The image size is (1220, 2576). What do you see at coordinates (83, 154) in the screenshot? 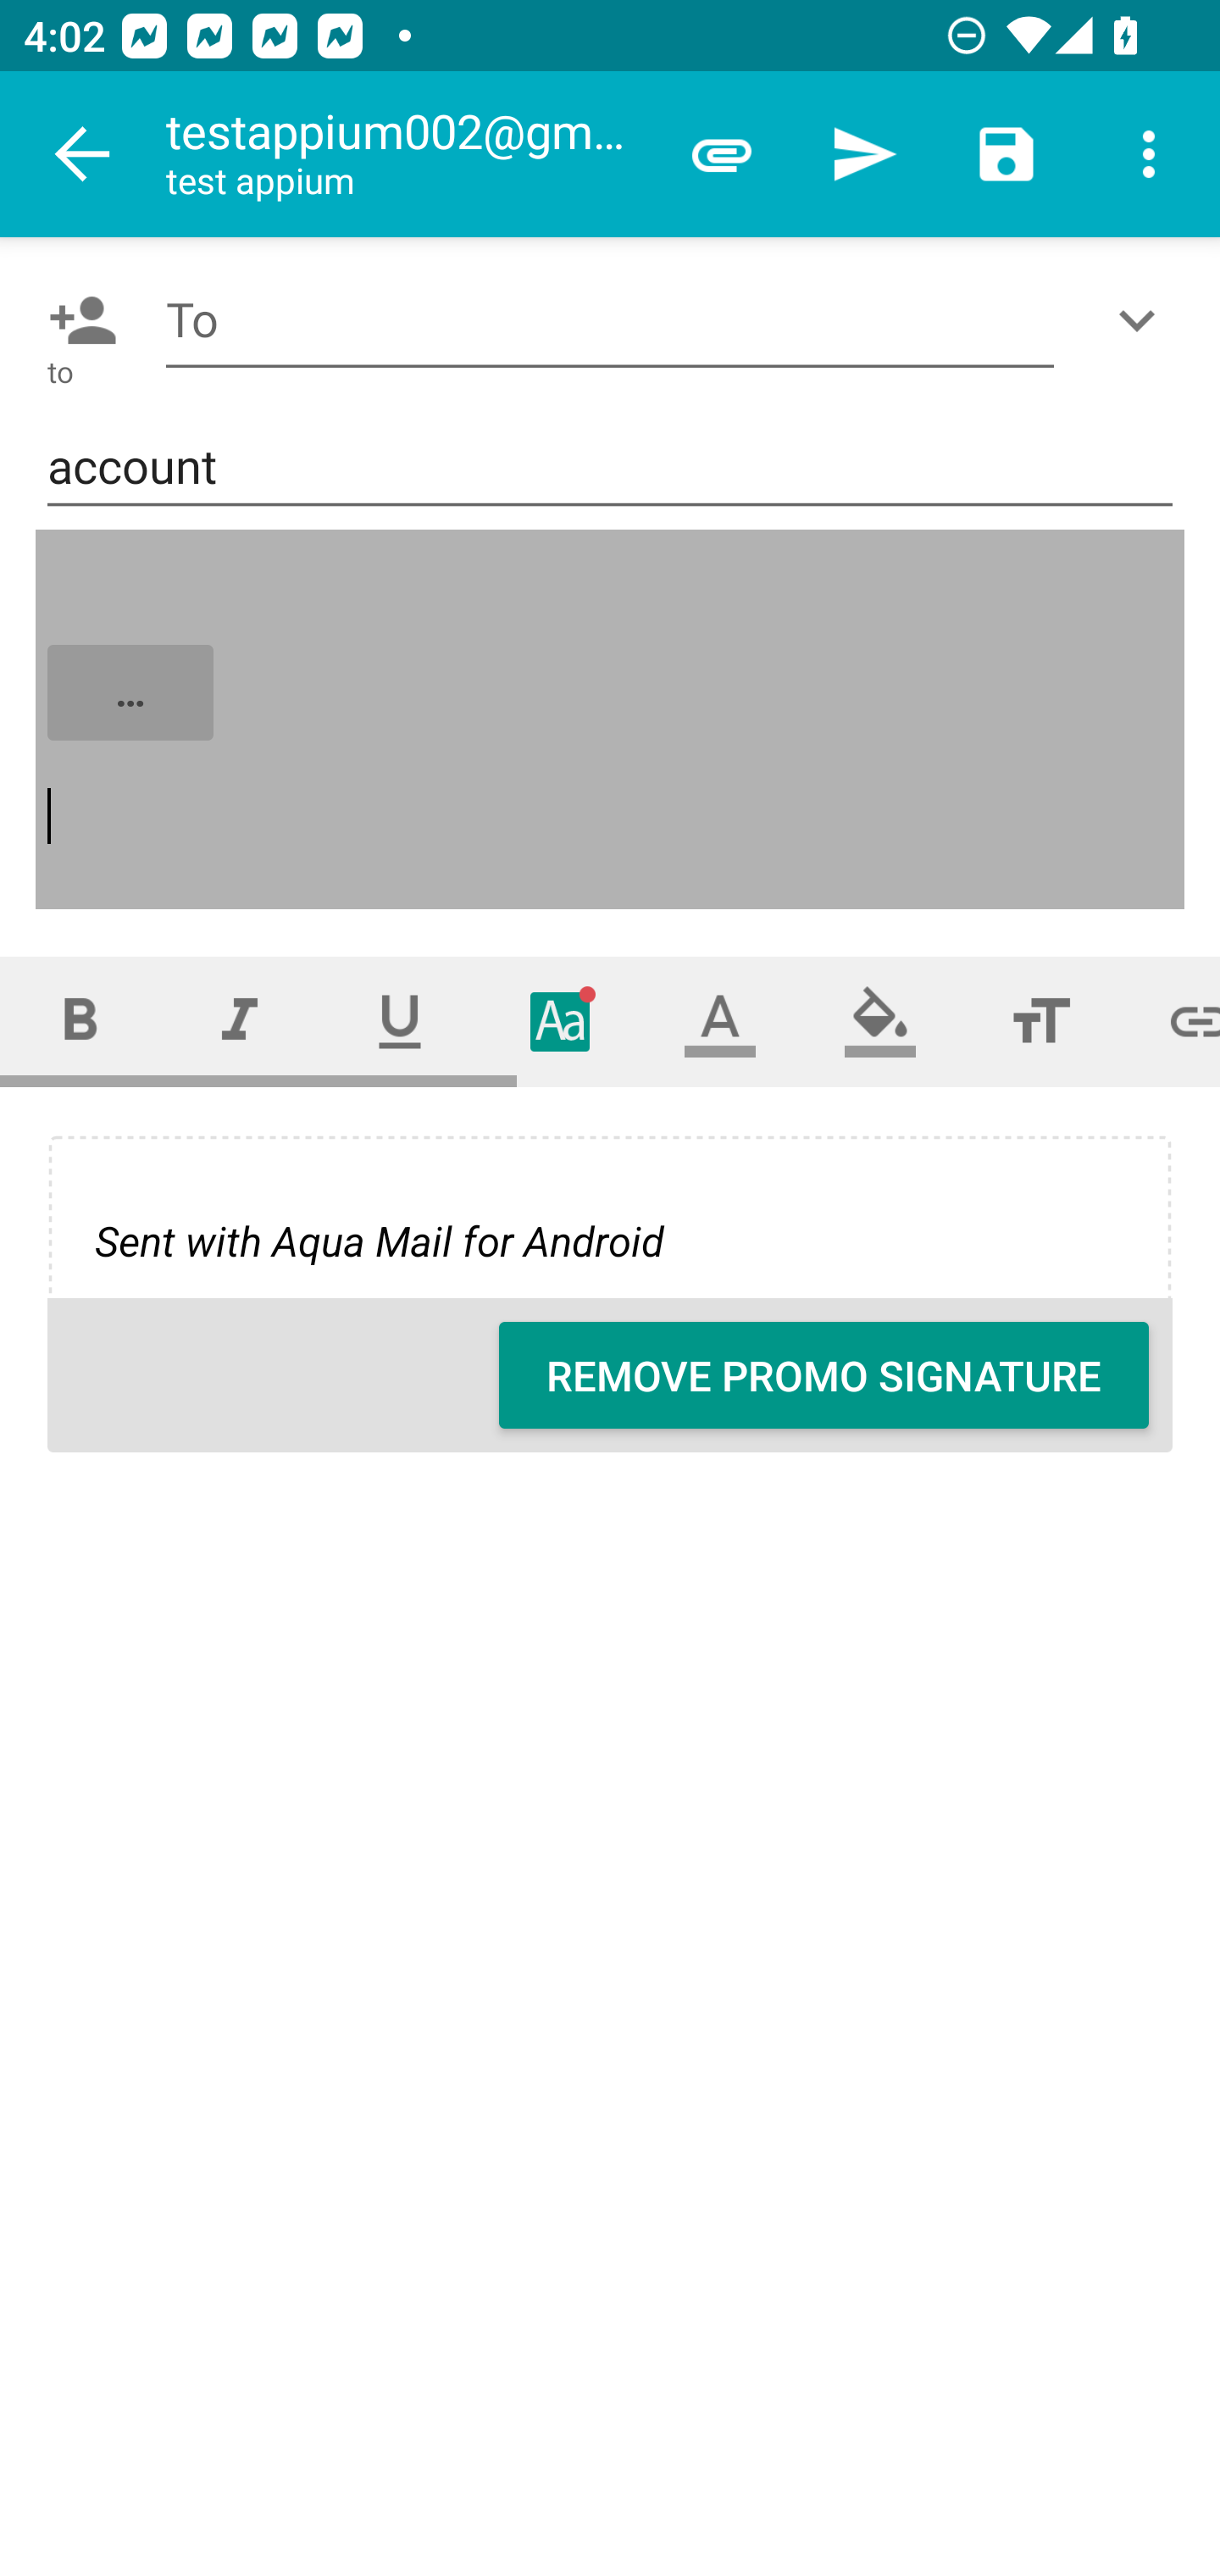
I see `Navigate up` at bounding box center [83, 154].